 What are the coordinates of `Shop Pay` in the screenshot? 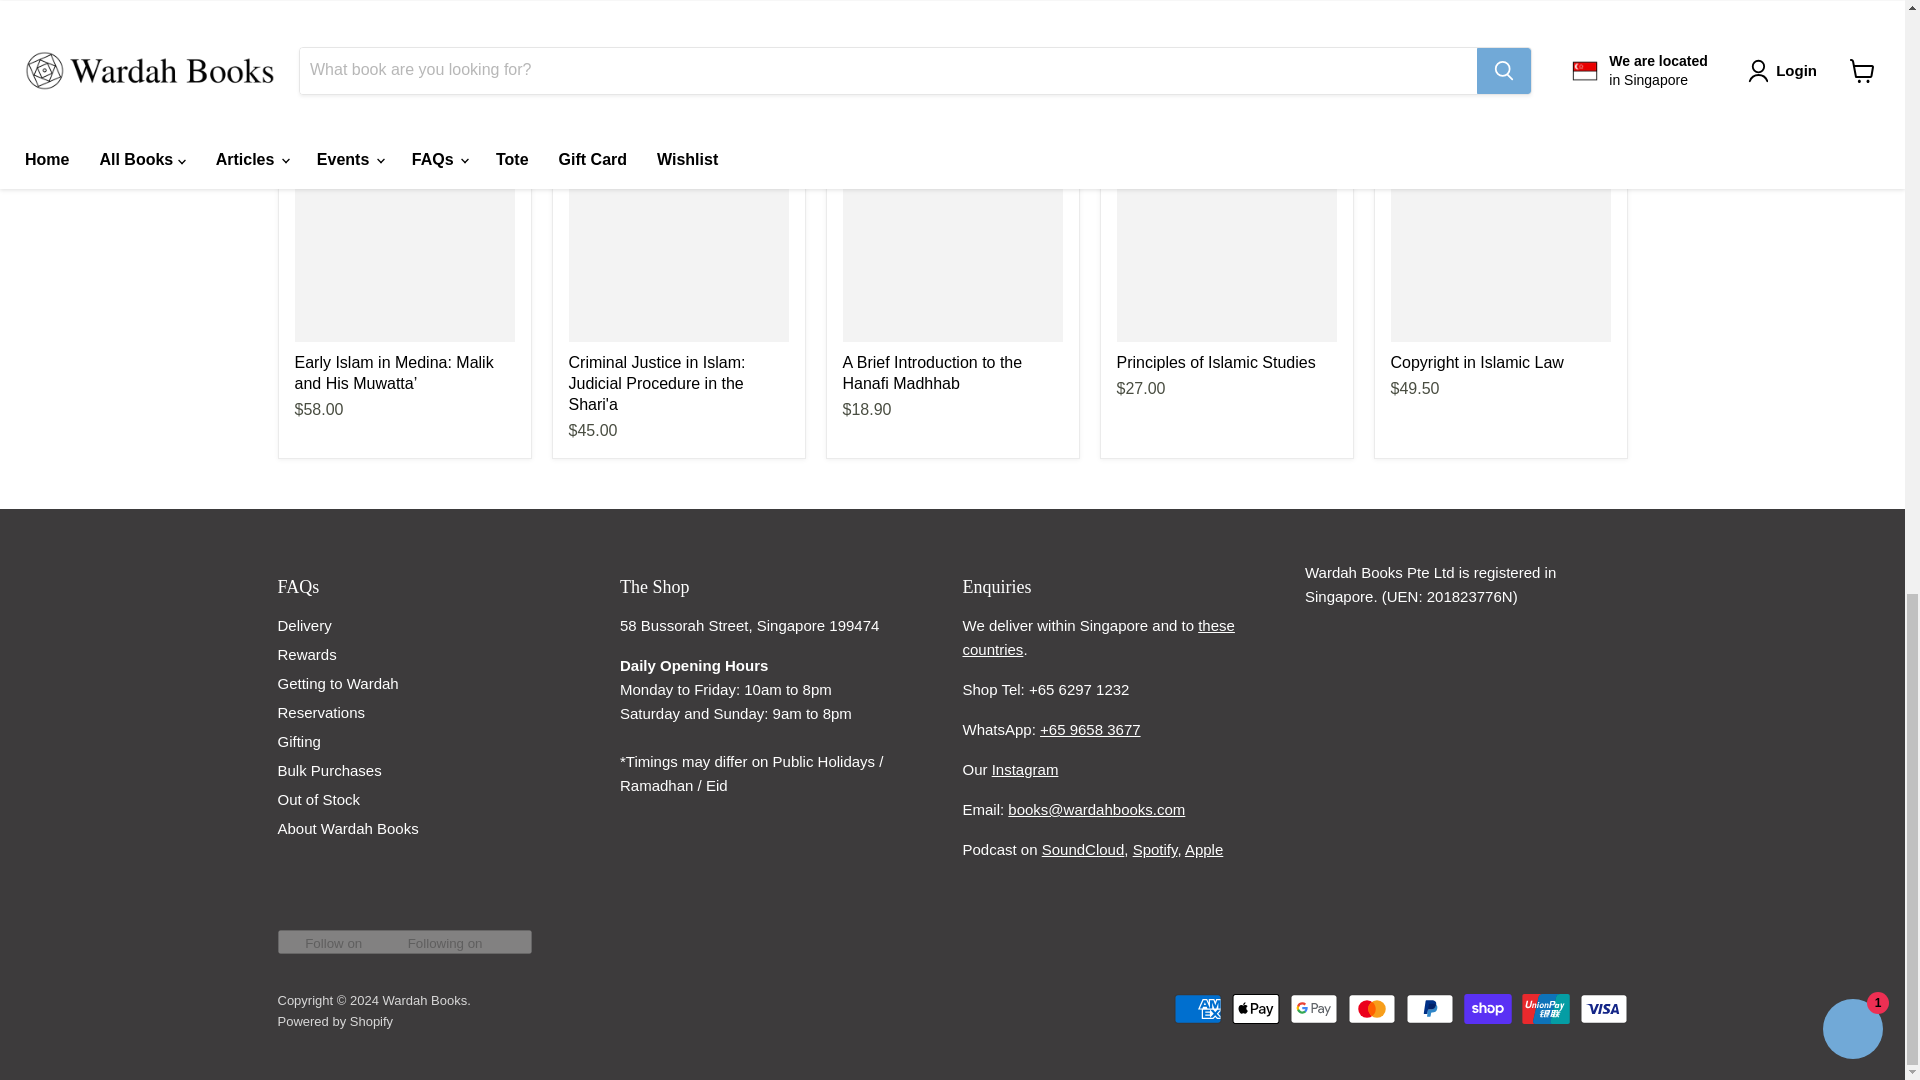 It's located at (1488, 1008).